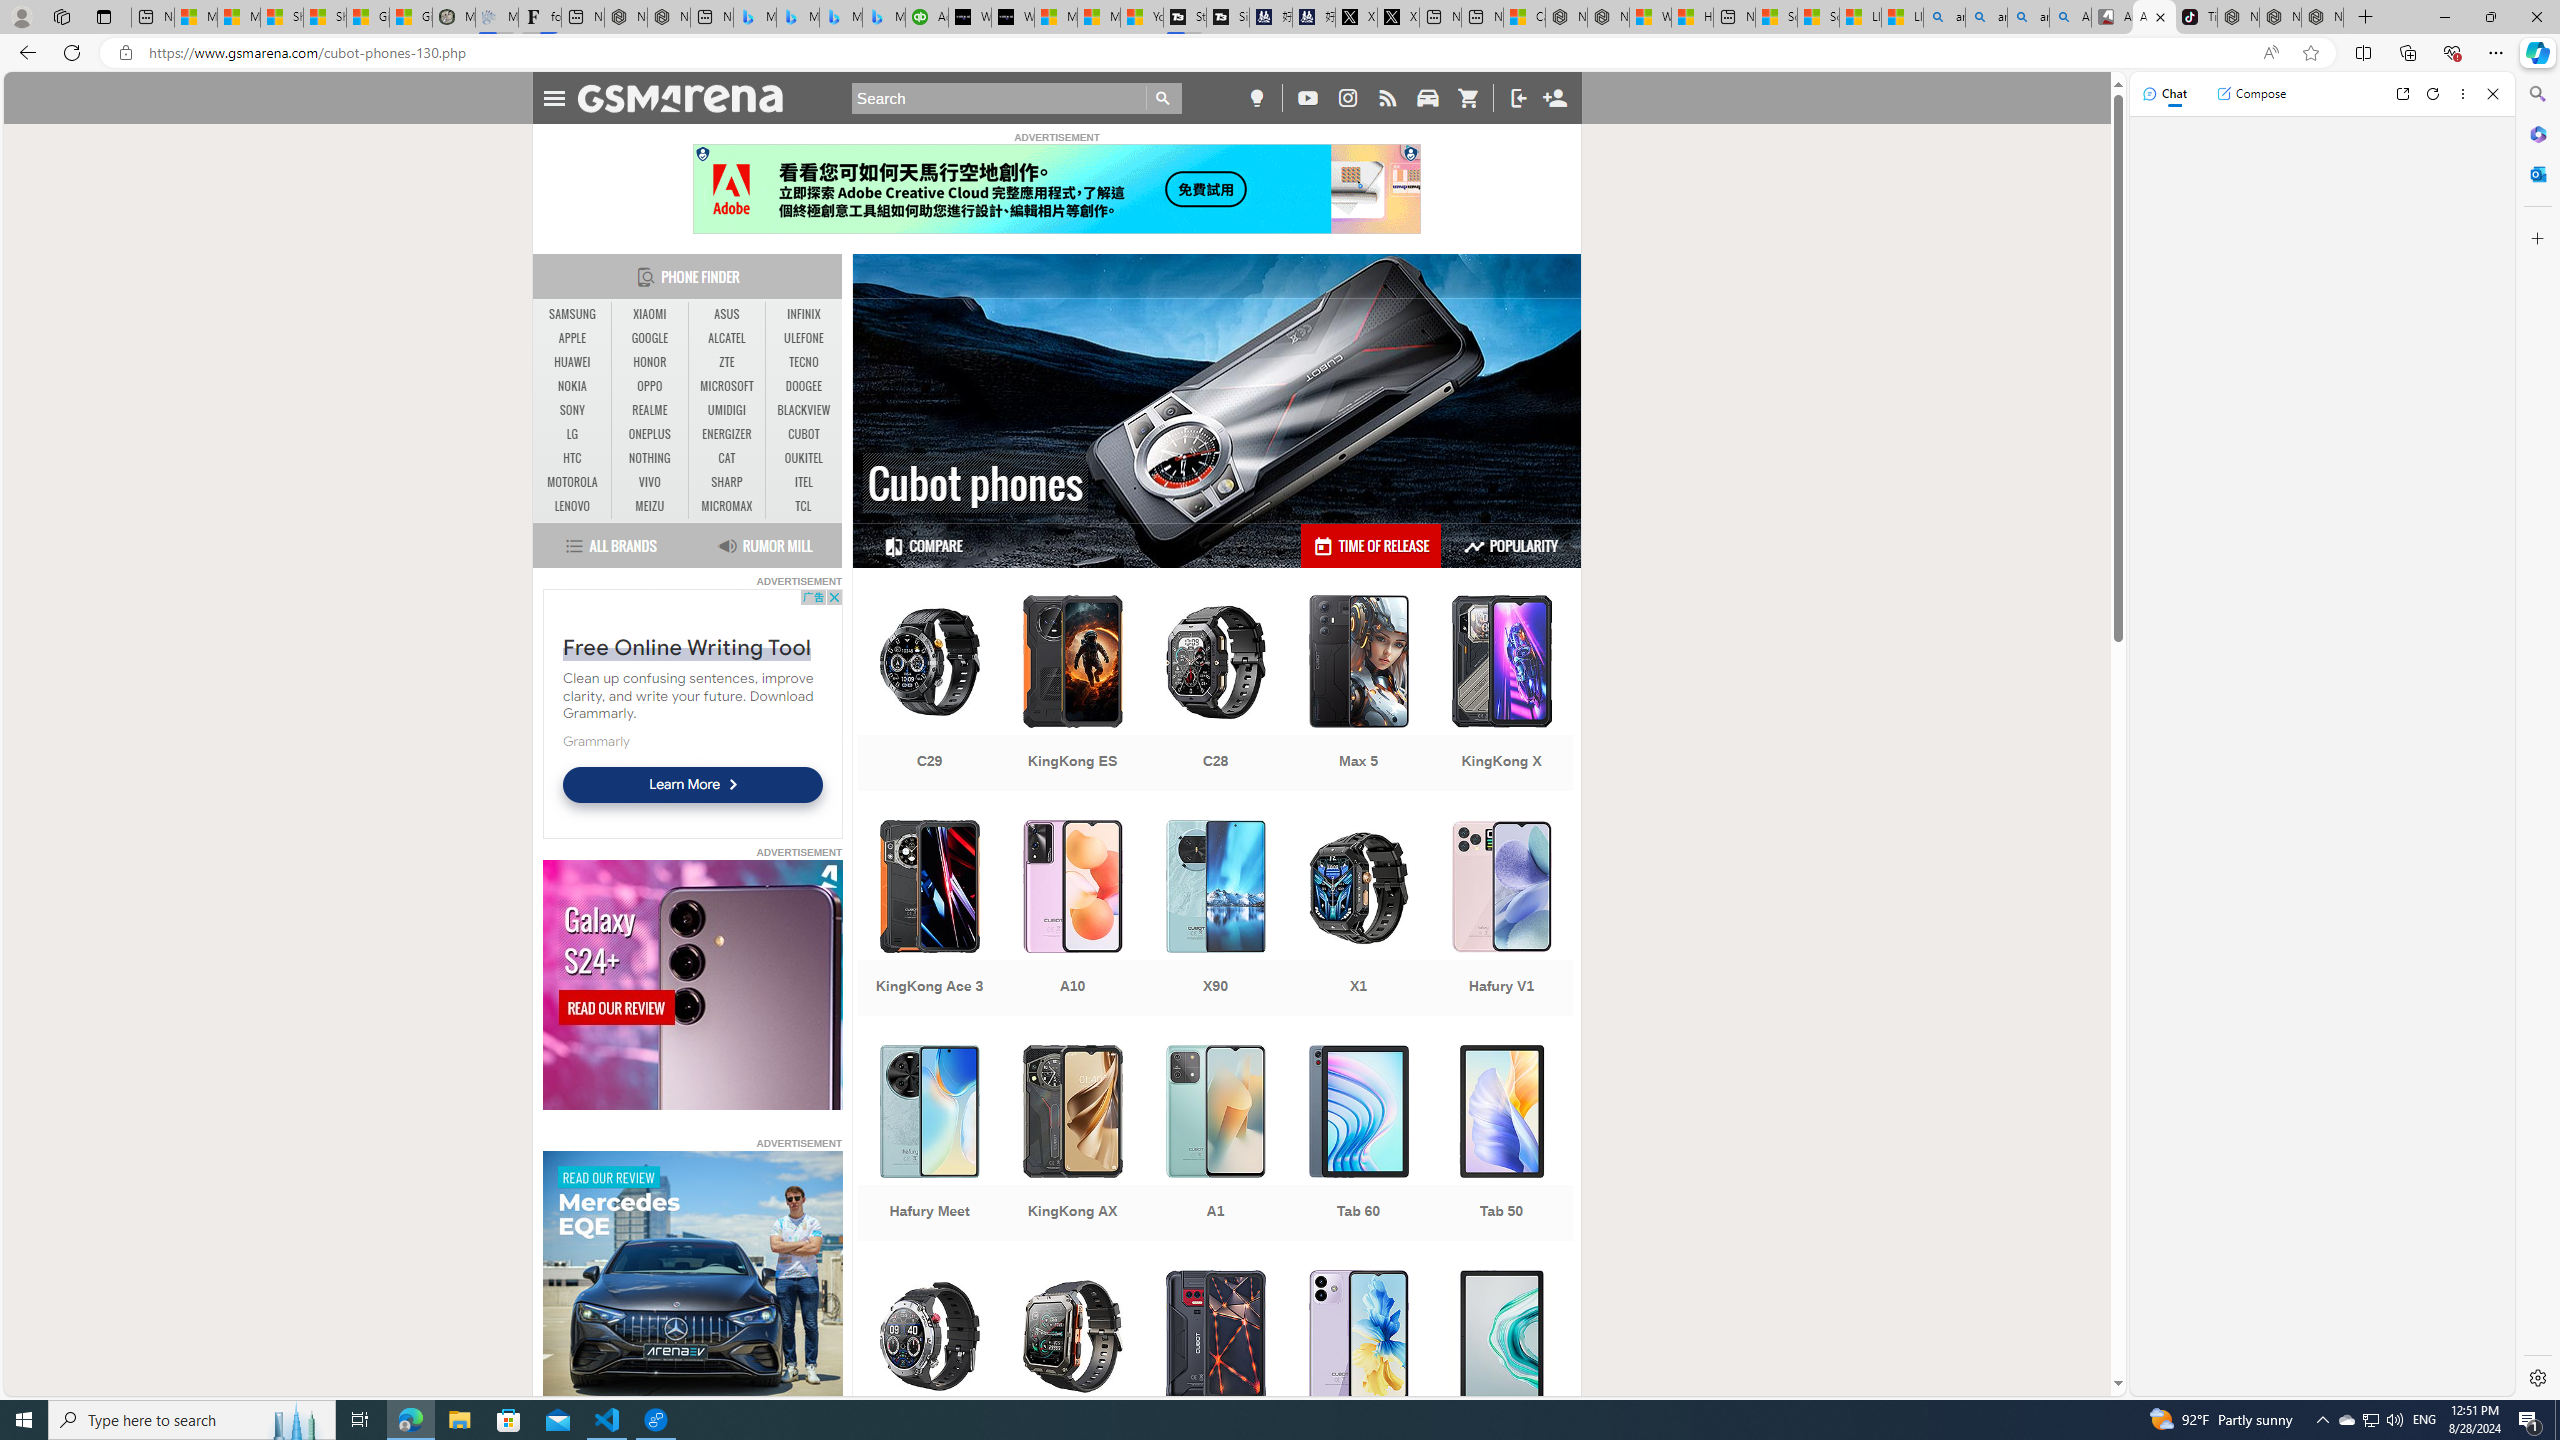  Describe the element at coordinates (804, 506) in the screenshot. I see `TCL` at that location.